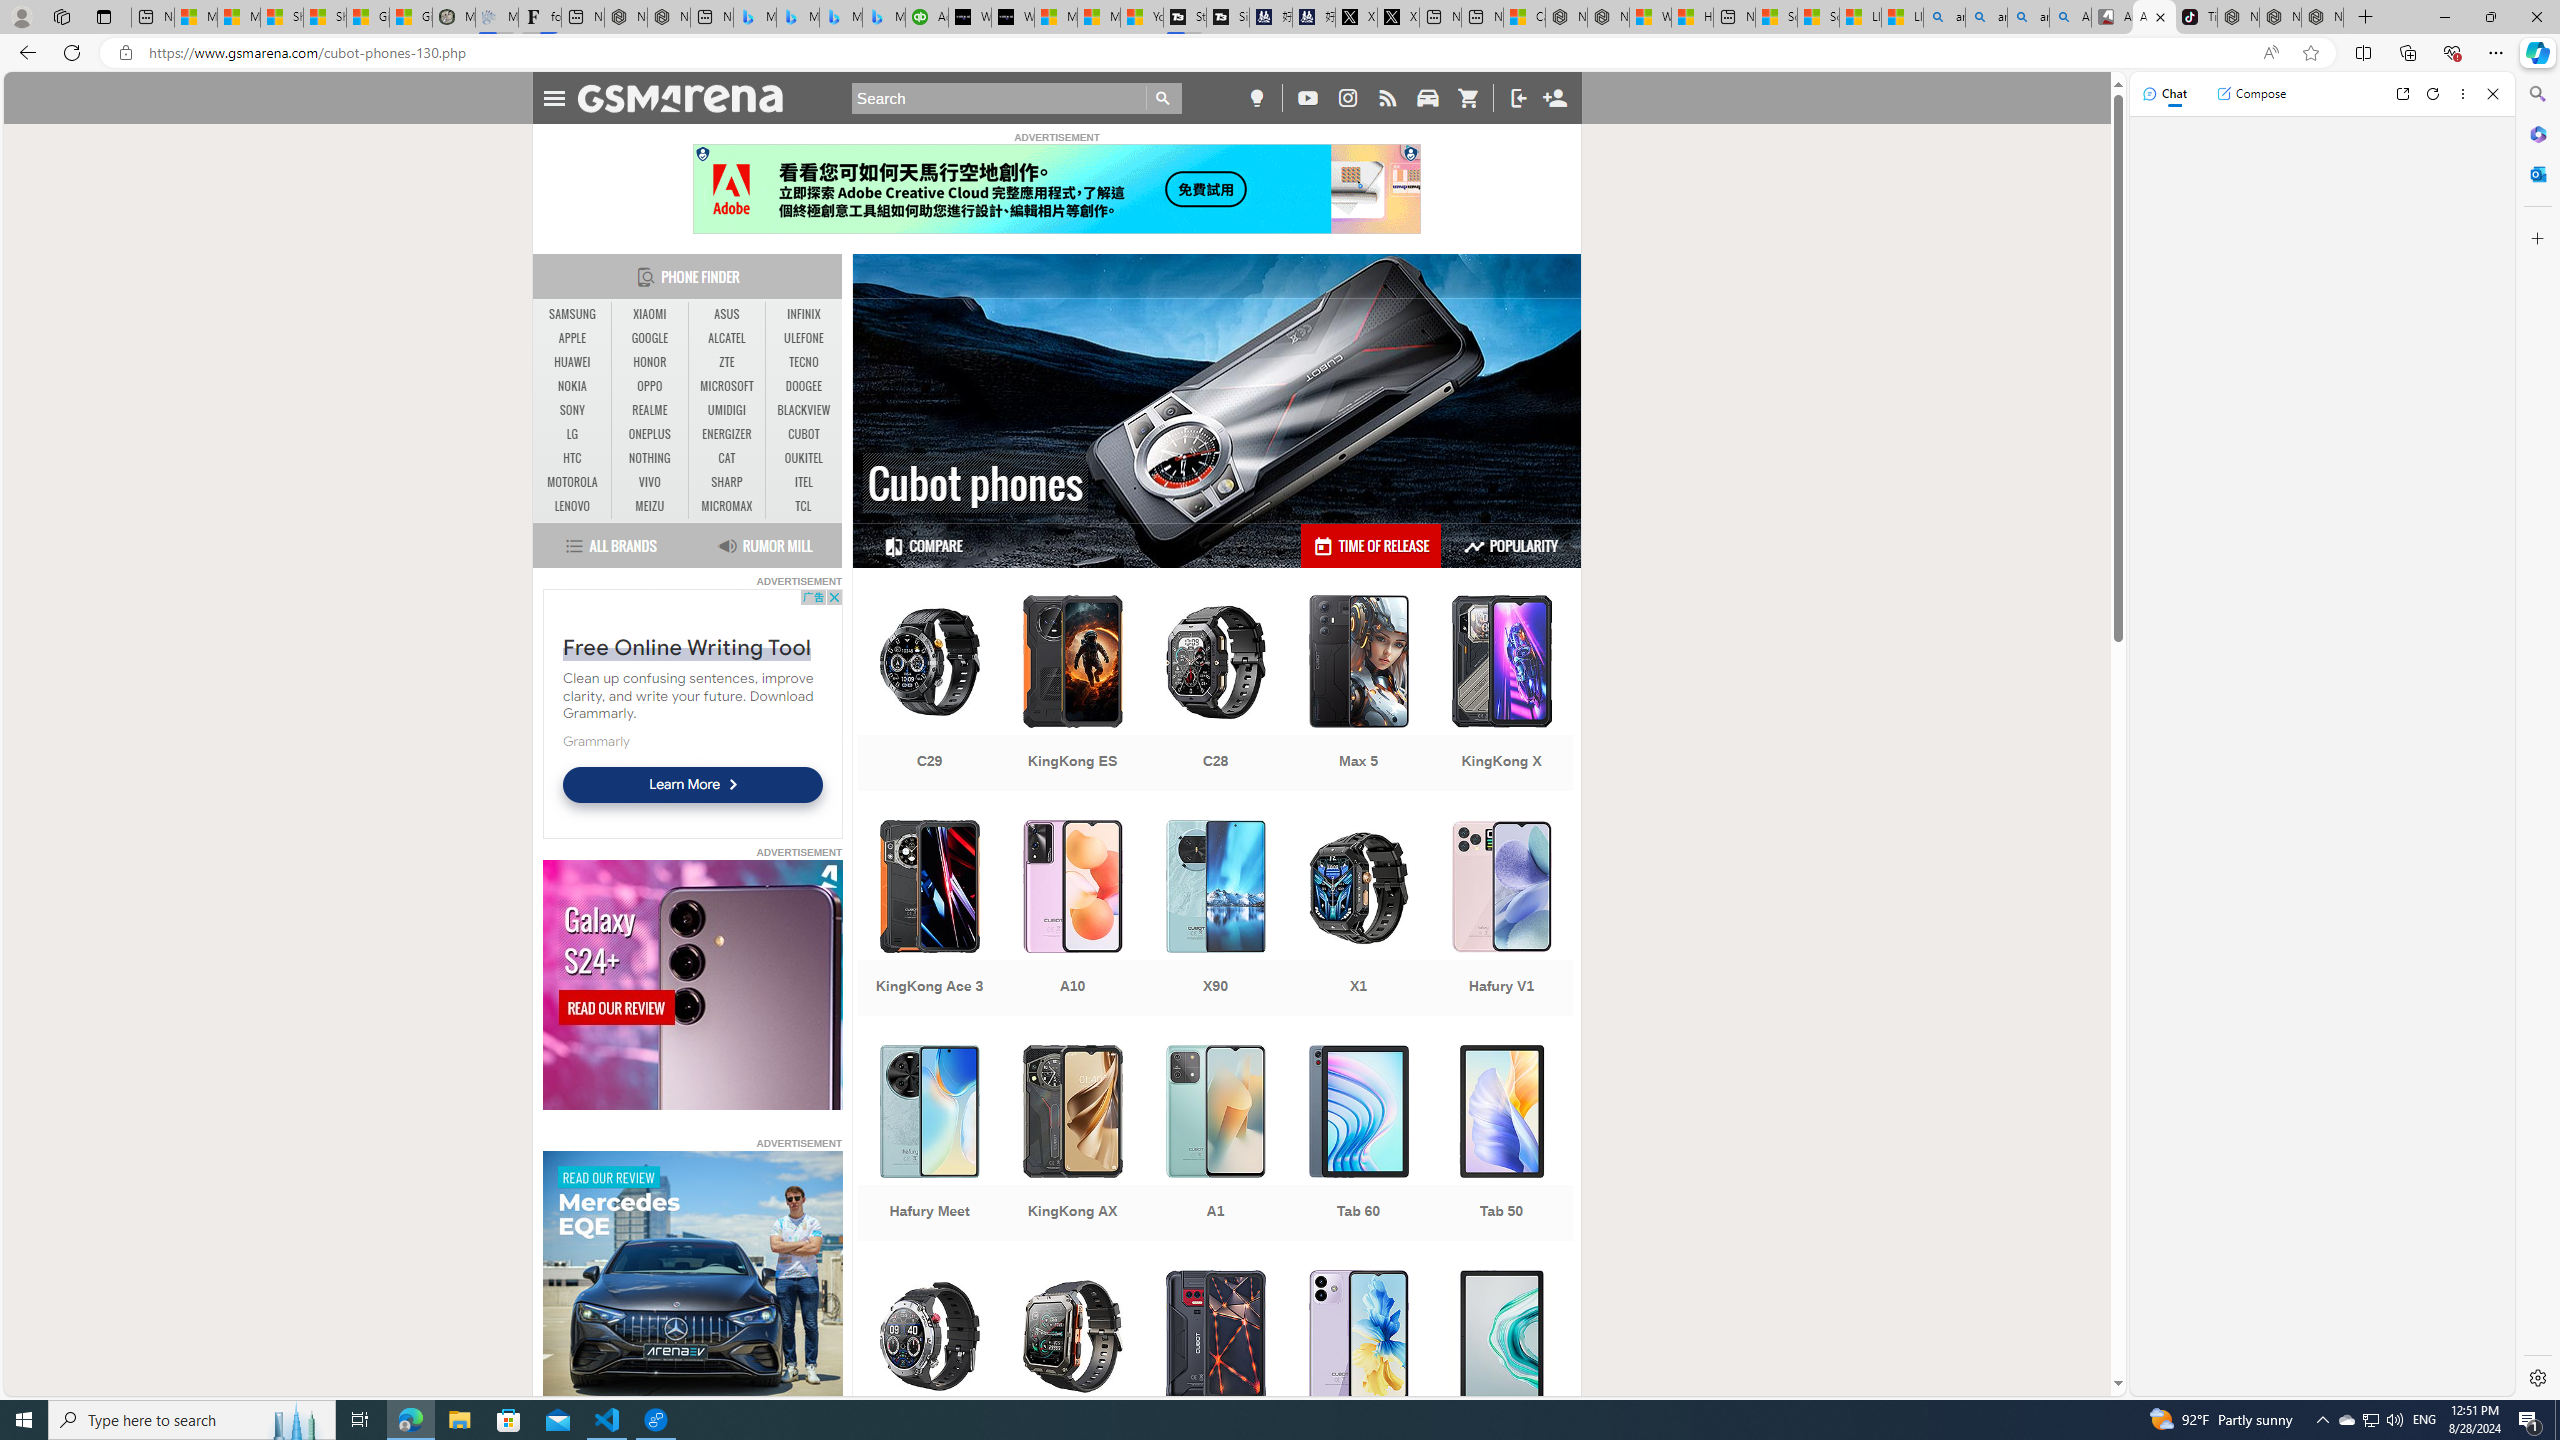  Describe the element at coordinates (804, 506) in the screenshot. I see `TCL` at that location.